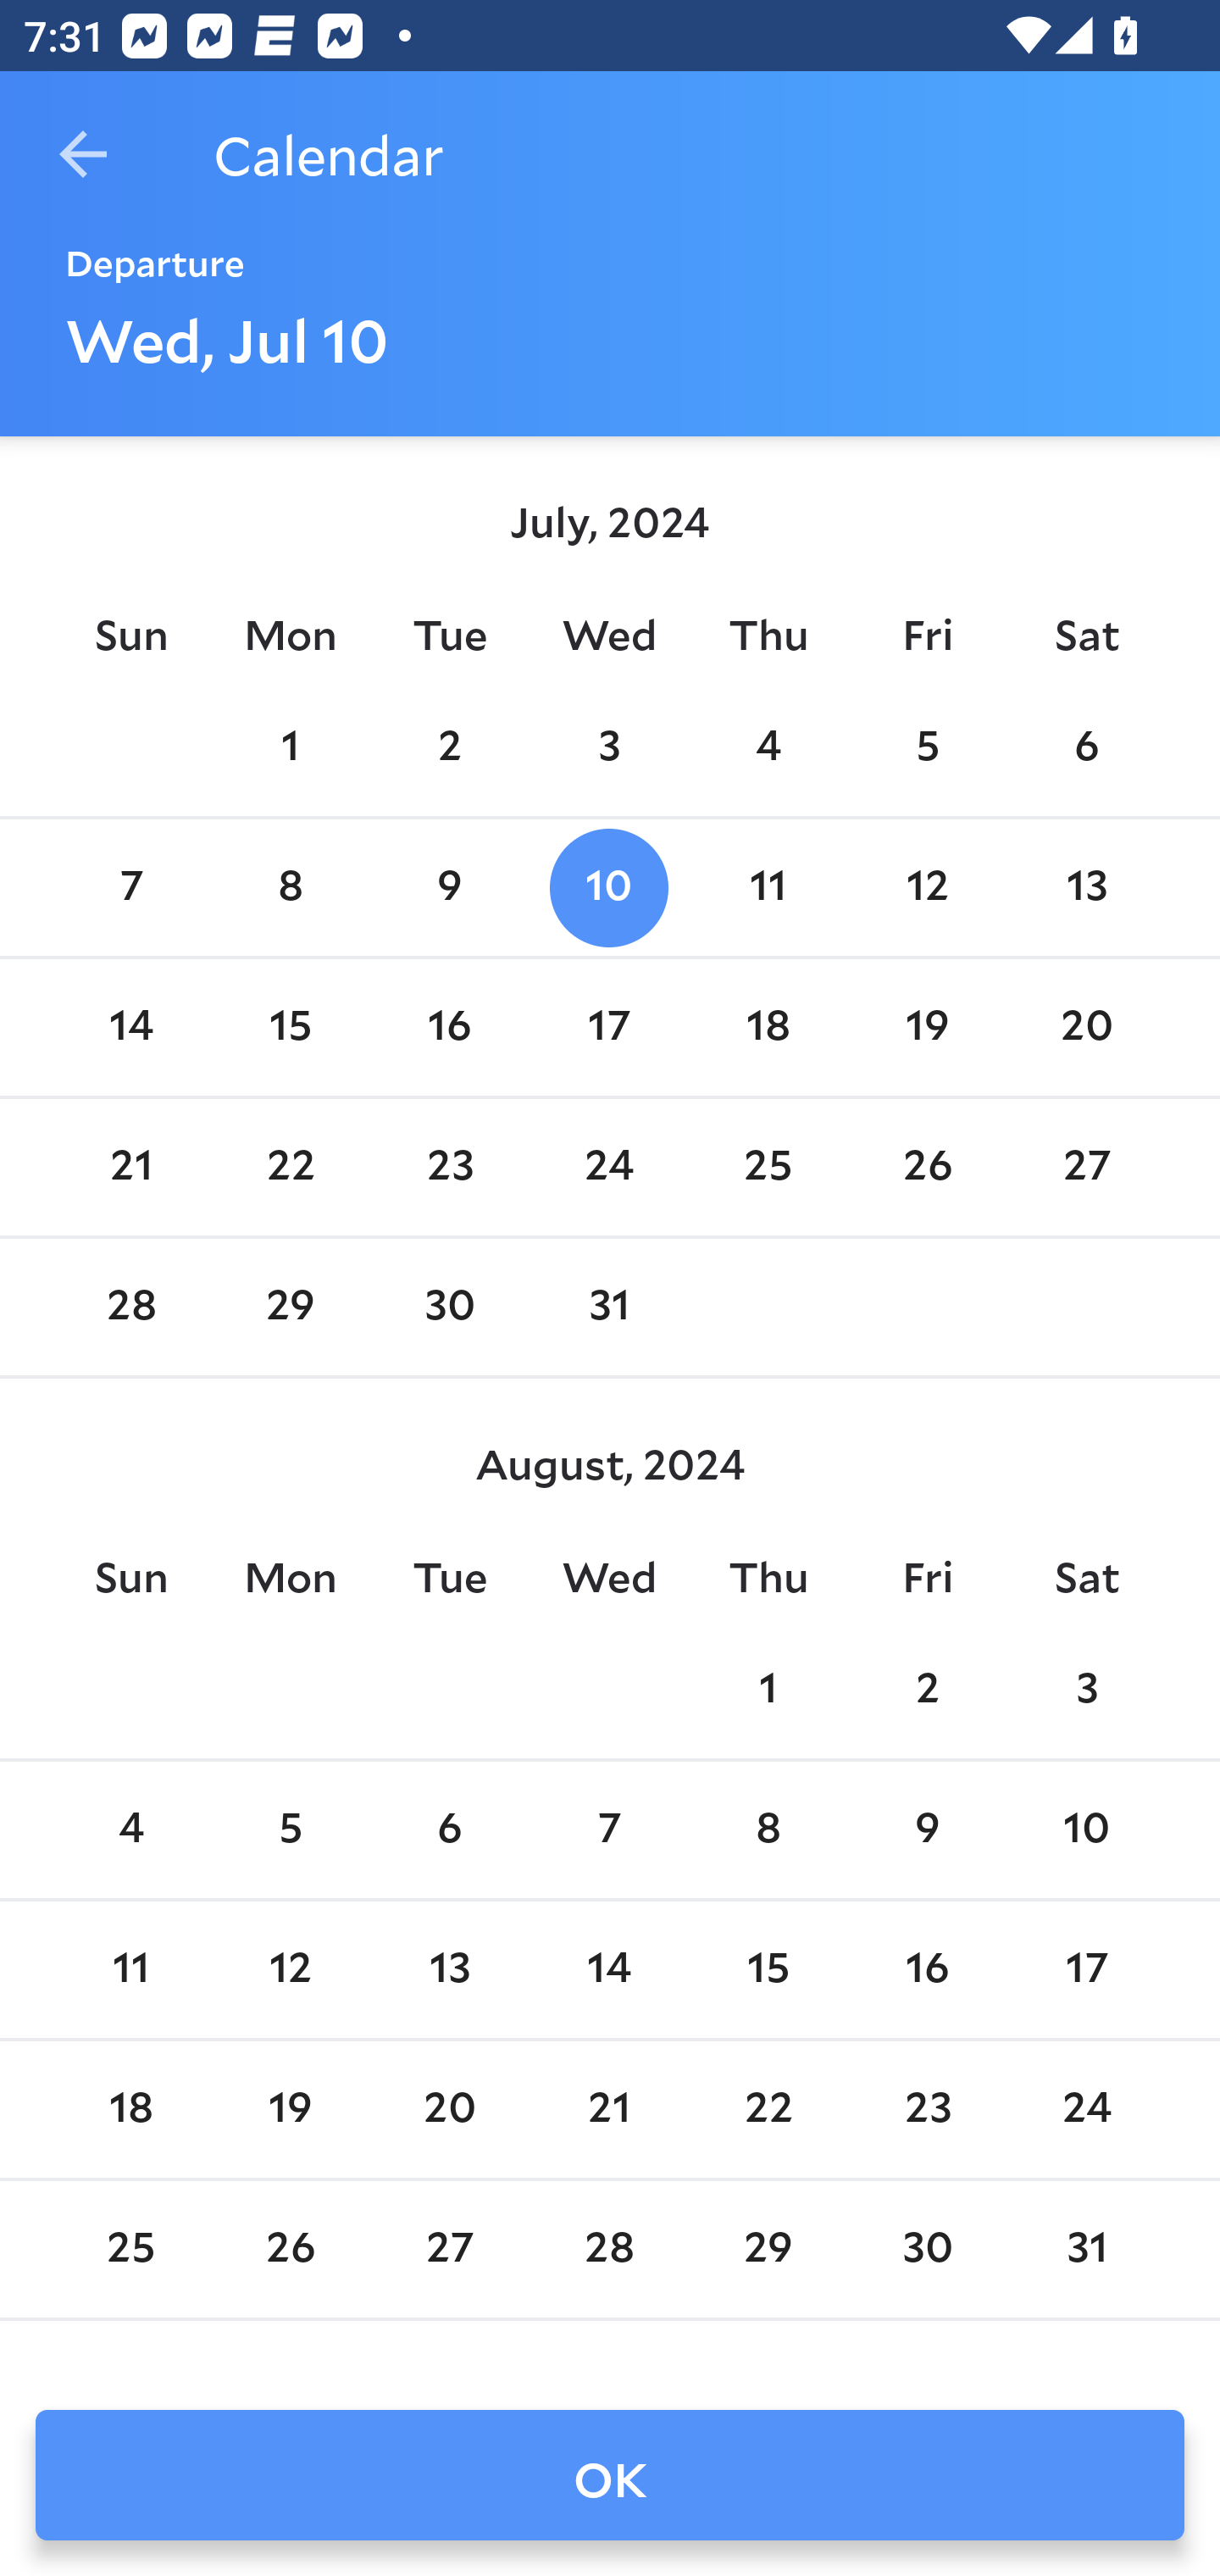 Image resolution: width=1220 pixels, height=2576 pixels. Describe the element at coordinates (1086, 1970) in the screenshot. I see `17` at that location.